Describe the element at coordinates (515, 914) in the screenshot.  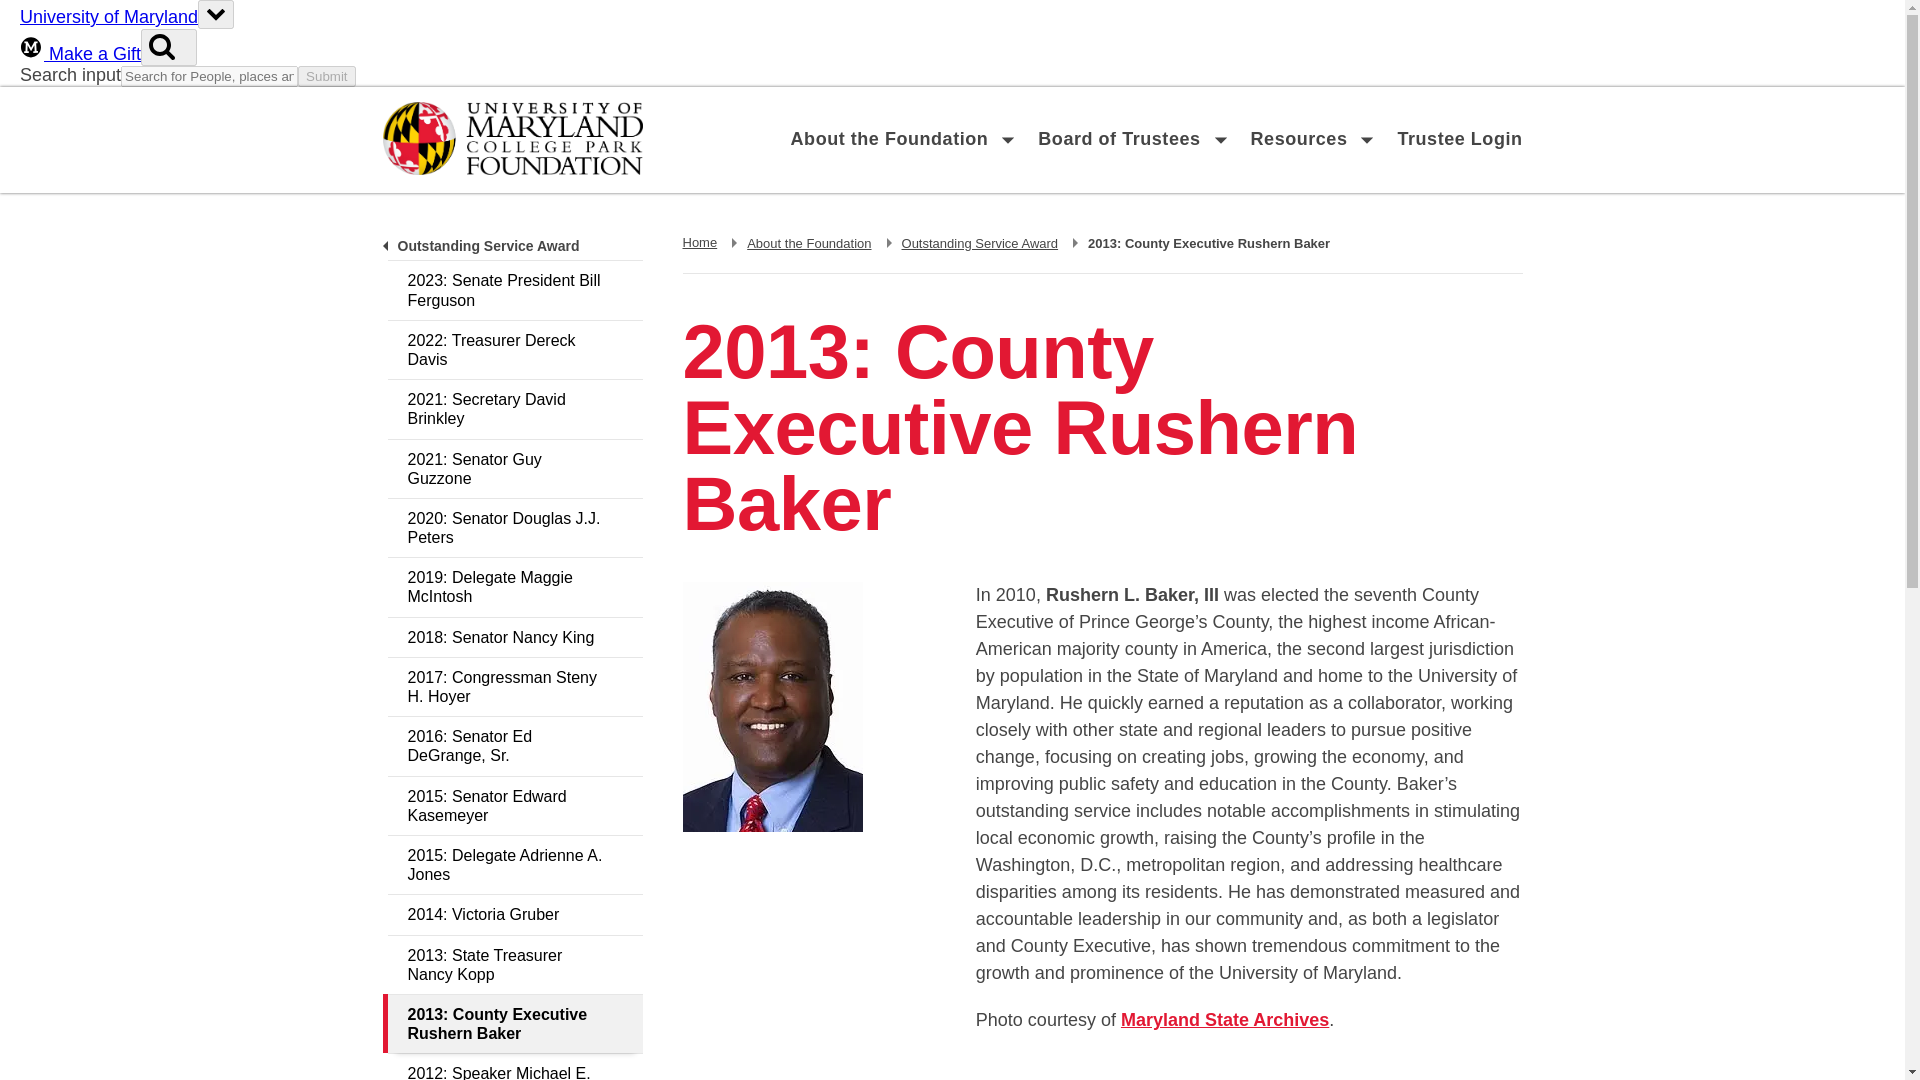
I see `2018: Senator Nancy King` at that location.